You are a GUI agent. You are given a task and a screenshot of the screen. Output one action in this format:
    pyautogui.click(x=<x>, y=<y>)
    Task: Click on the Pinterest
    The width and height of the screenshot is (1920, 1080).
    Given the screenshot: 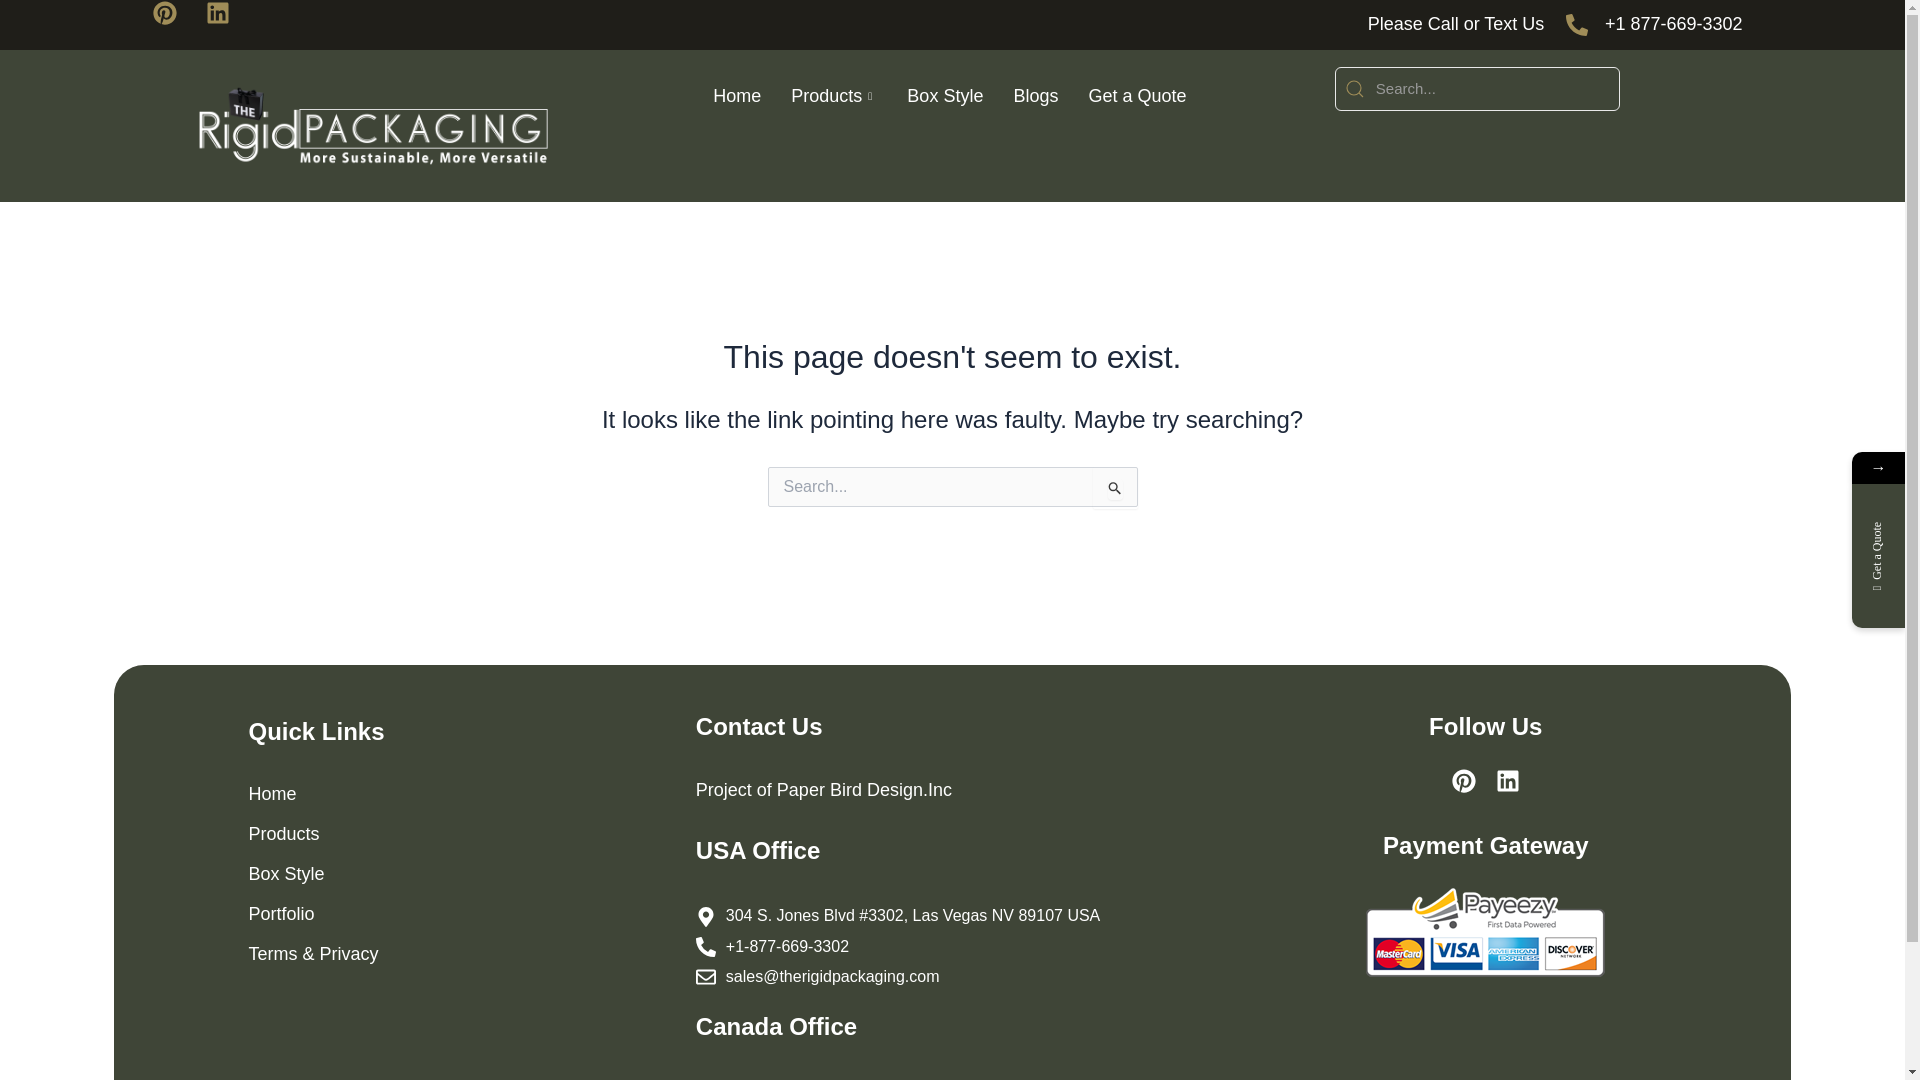 What is the action you would take?
    pyautogui.click(x=175, y=24)
    